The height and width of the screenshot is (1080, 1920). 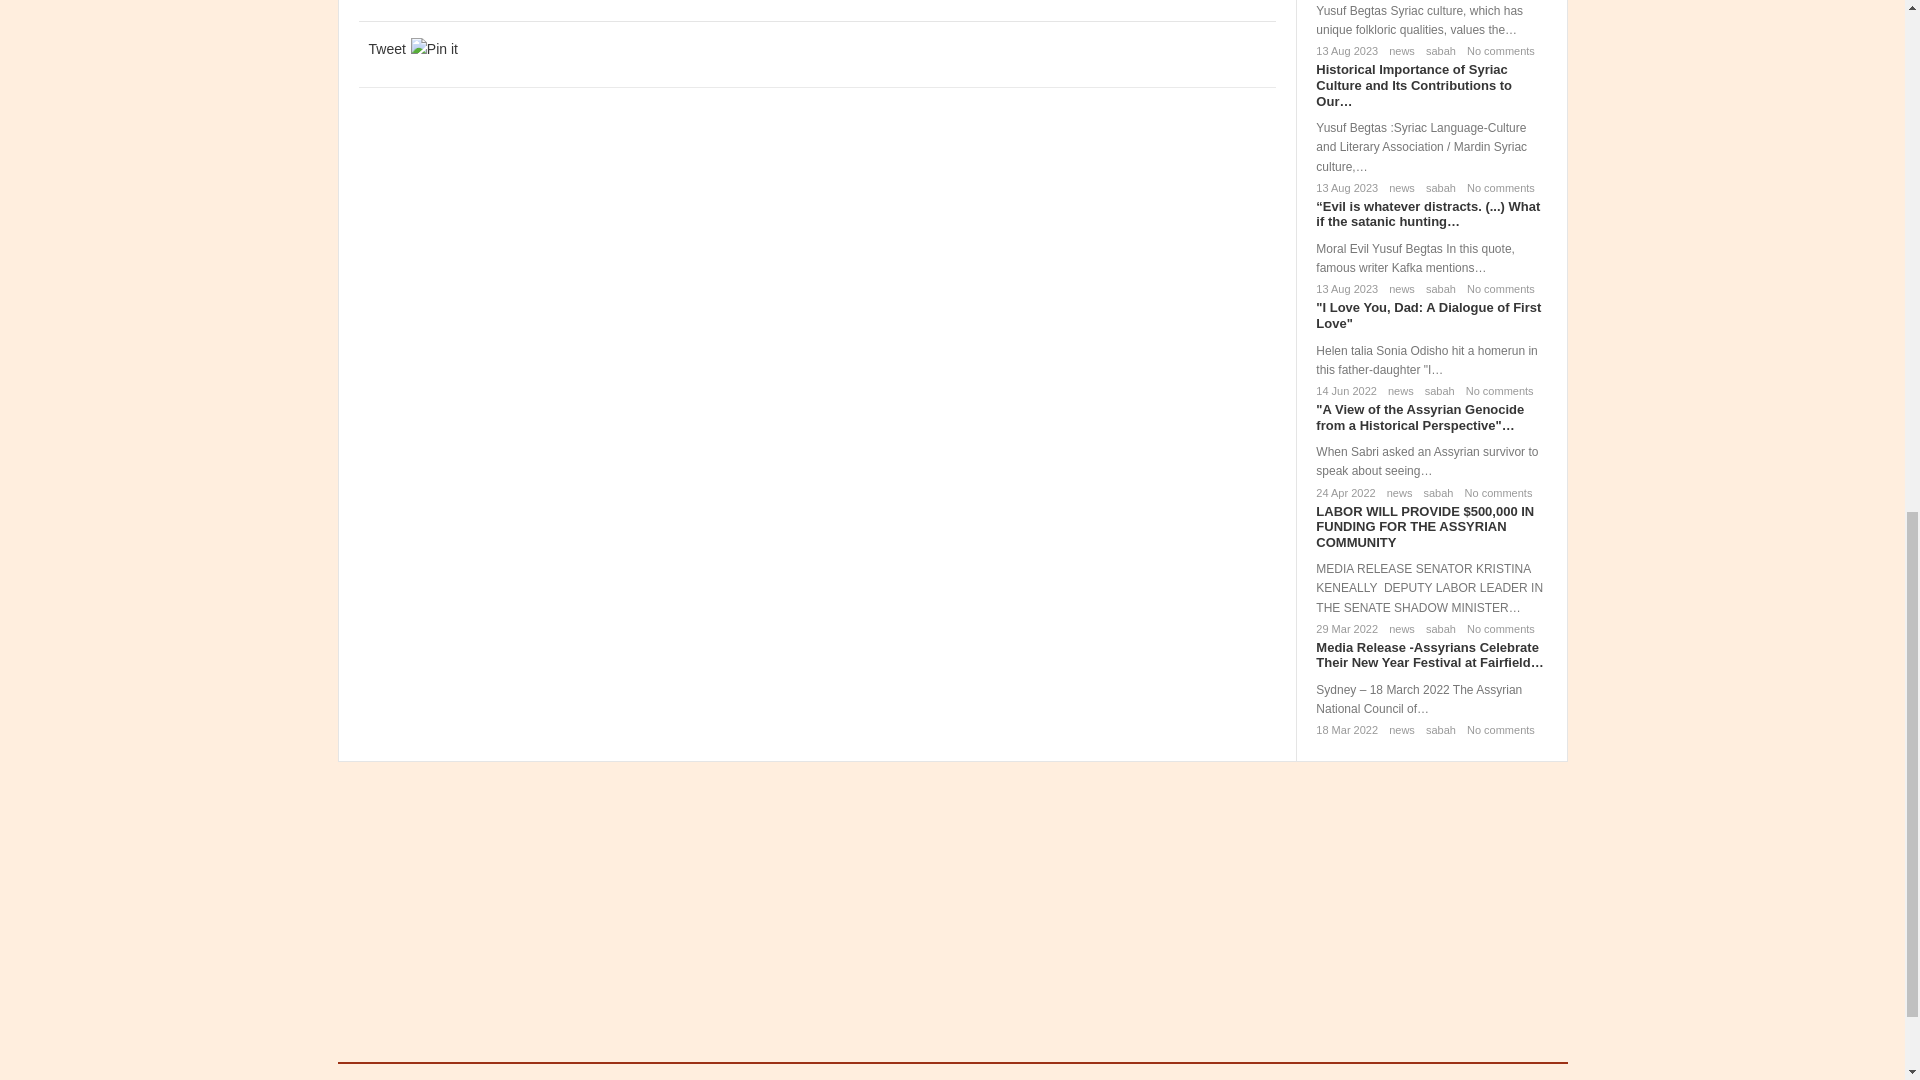 I want to click on Tweet, so click(x=386, y=48).